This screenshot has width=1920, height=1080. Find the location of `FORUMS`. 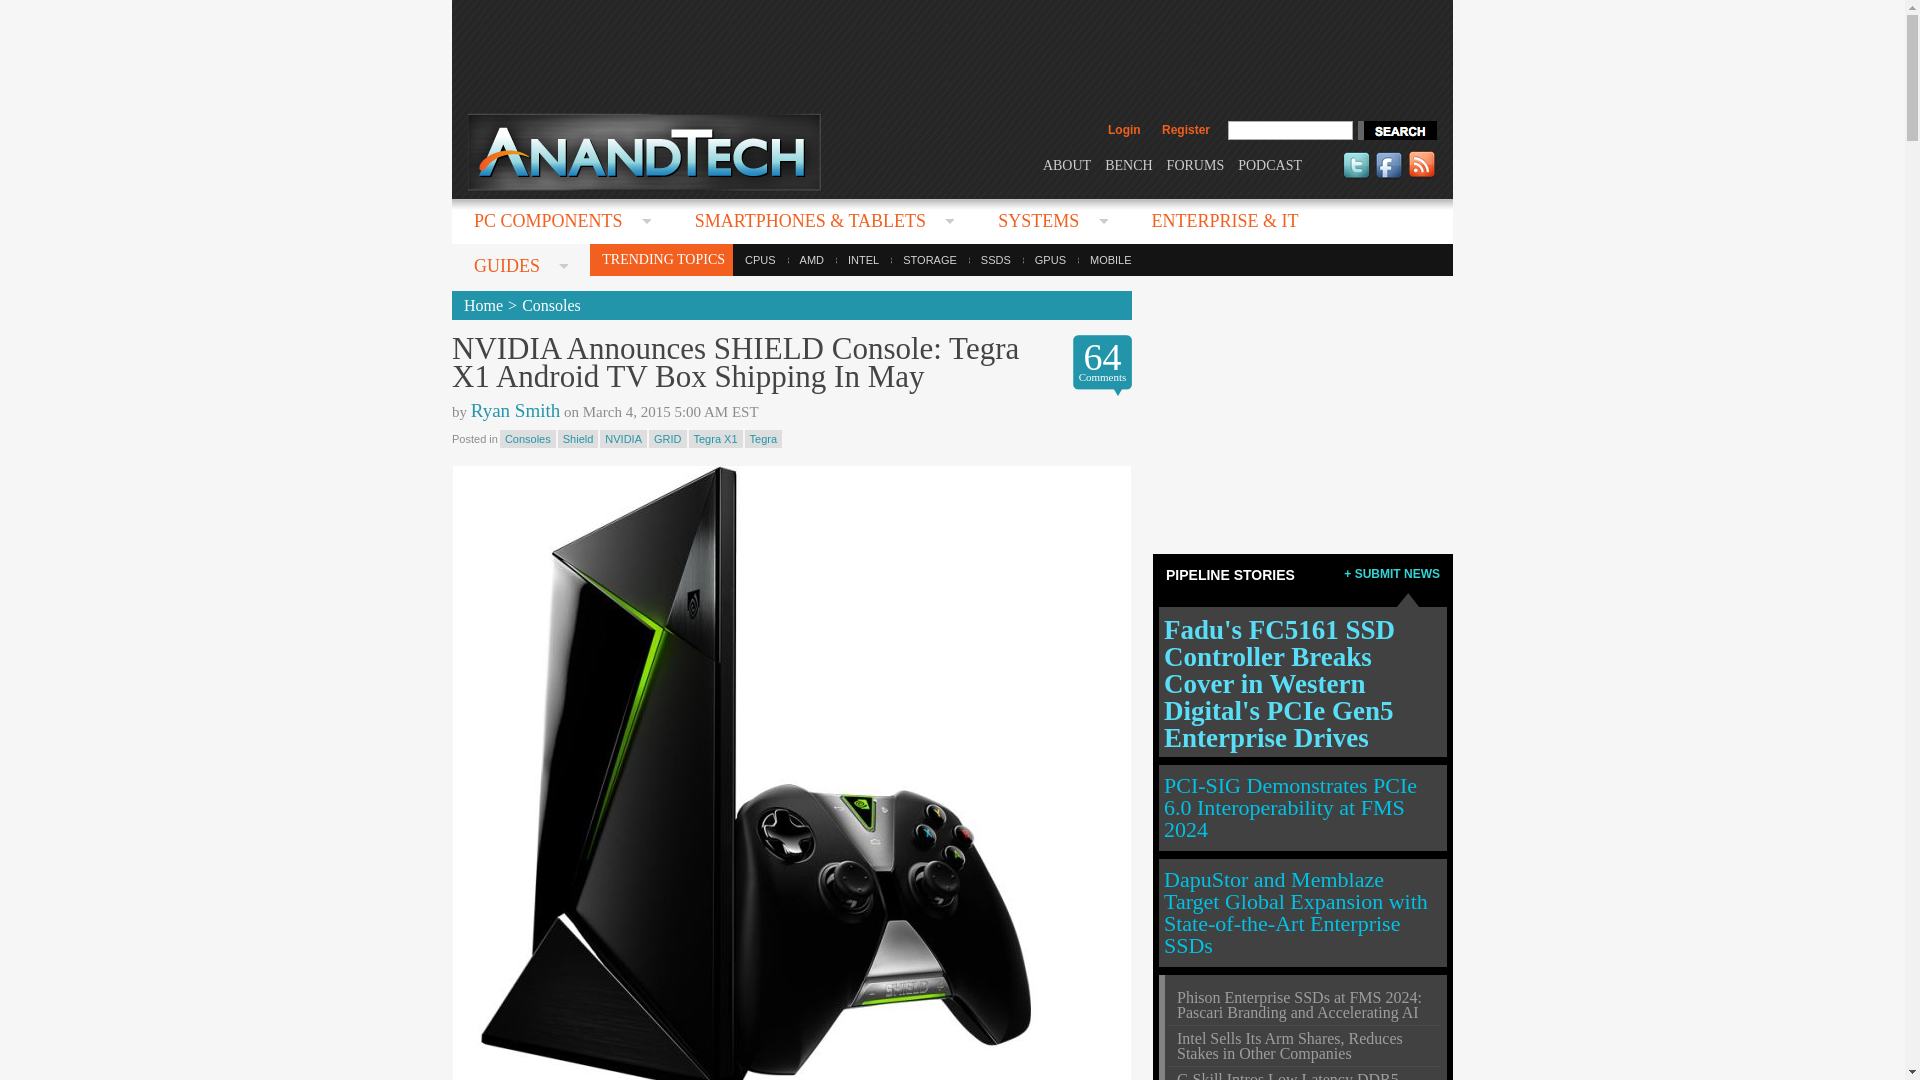

FORUMS is located at coordinates (1196, 164).